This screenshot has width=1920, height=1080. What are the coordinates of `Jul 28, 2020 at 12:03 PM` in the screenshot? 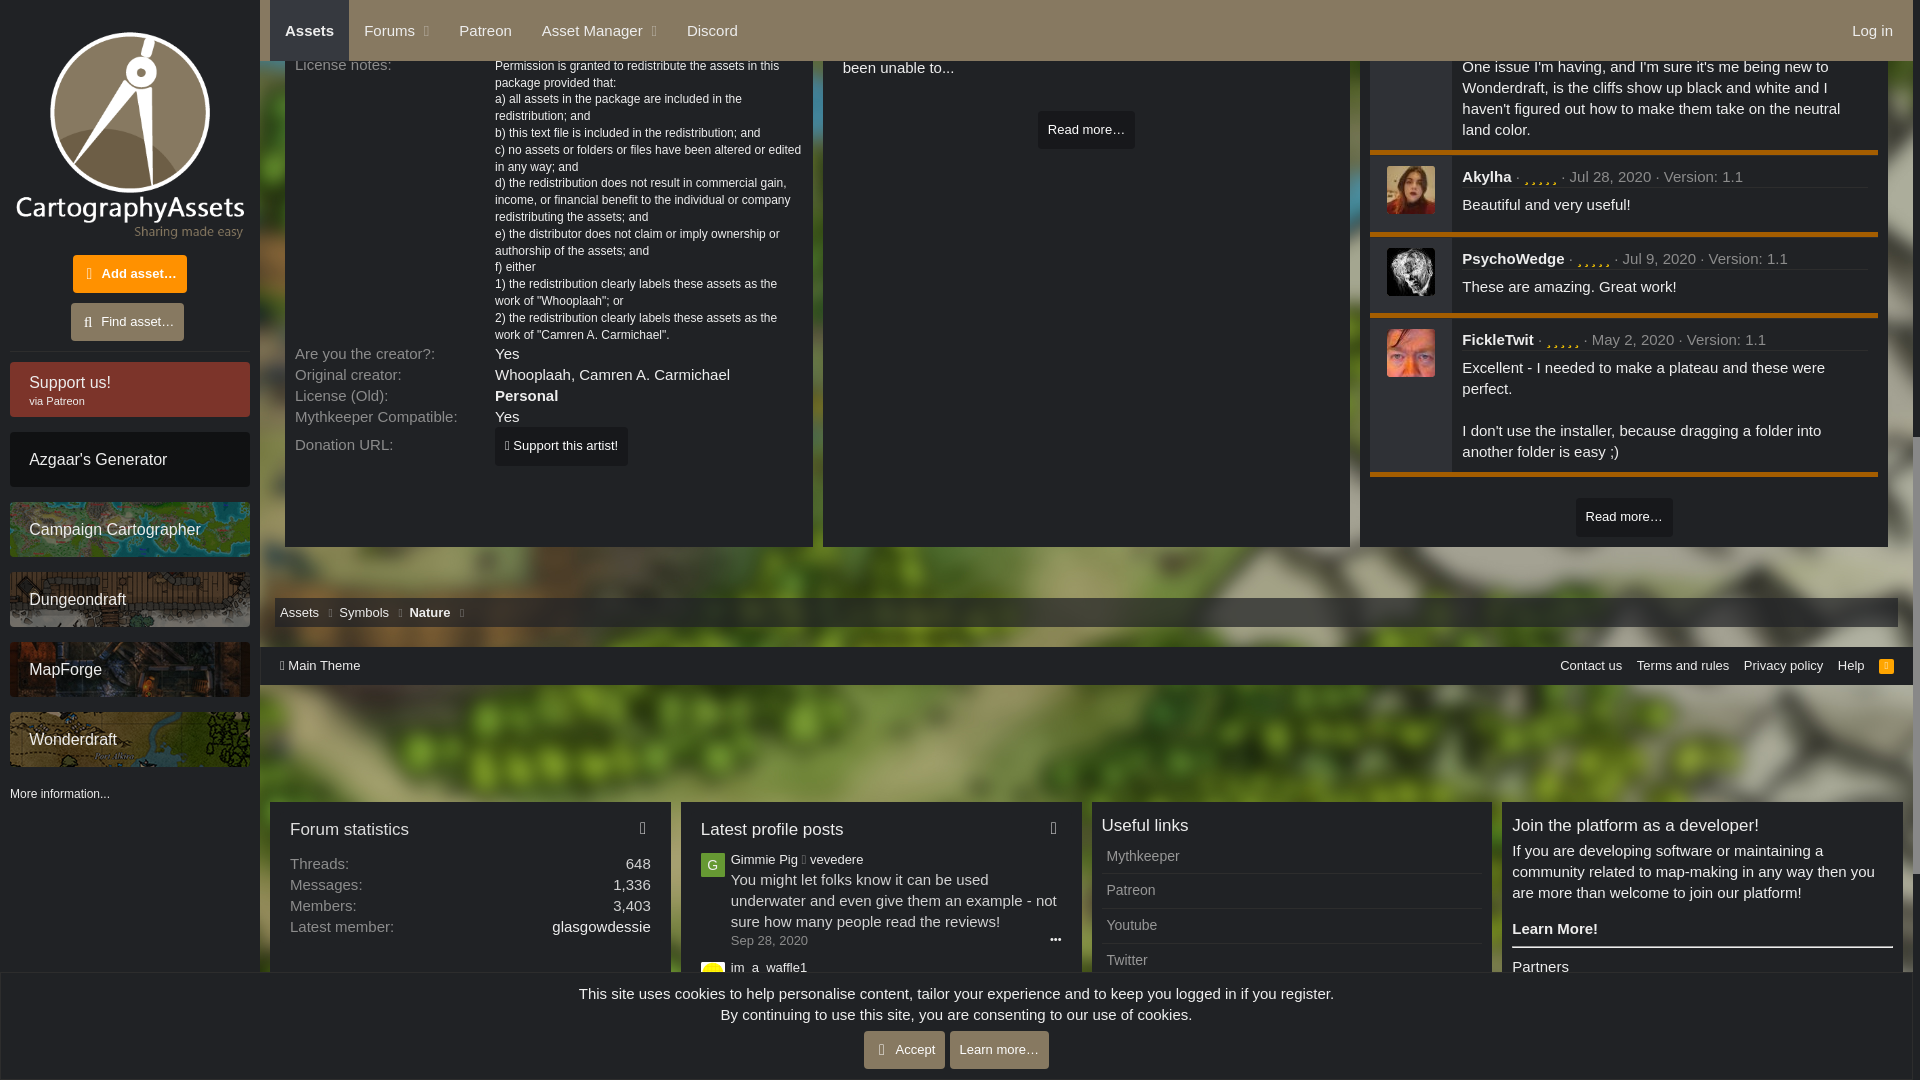 It's located at (1610, 176).